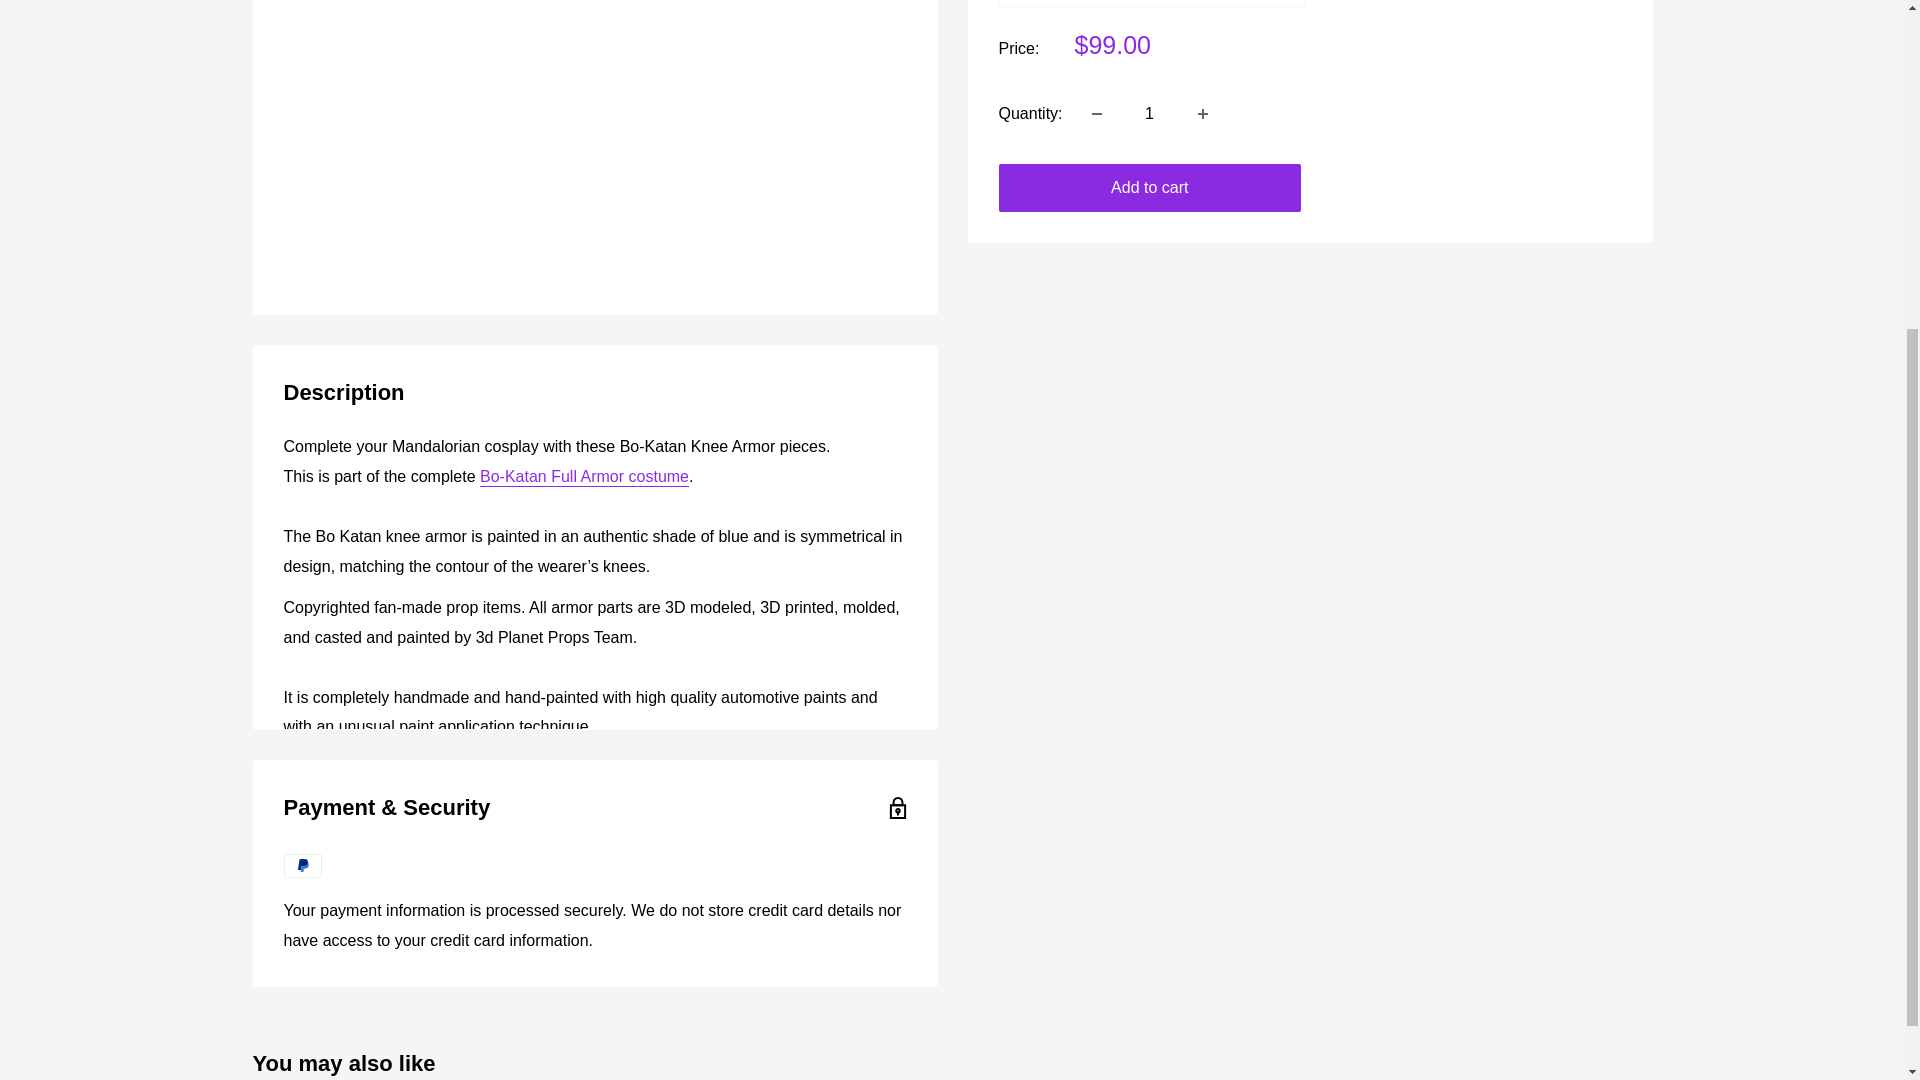  What do you see at coordinates (584, 476) in the screenshot?
I see `Bo-Katan Armor Cosplay Costume` at bounding box center [584, 476].